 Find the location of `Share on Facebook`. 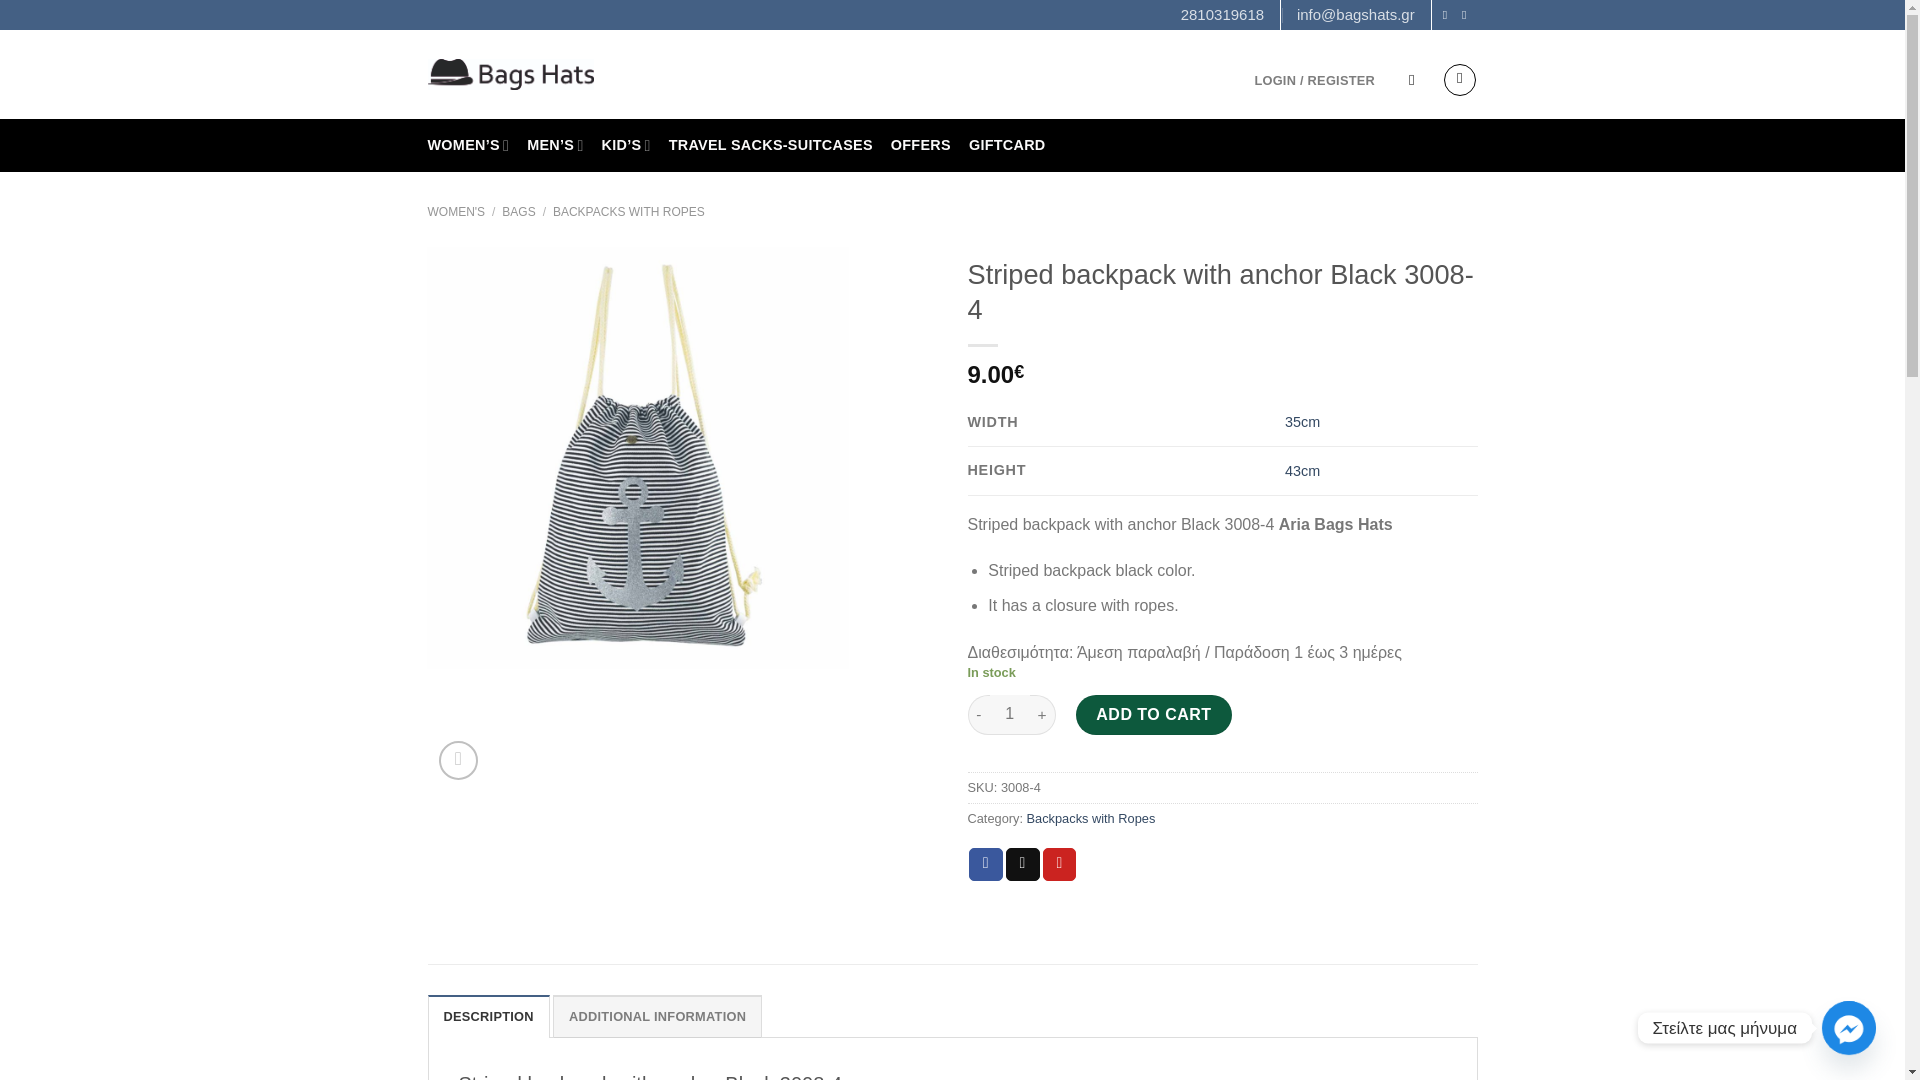

Share on Facebook is located at coordinates (986, 864).